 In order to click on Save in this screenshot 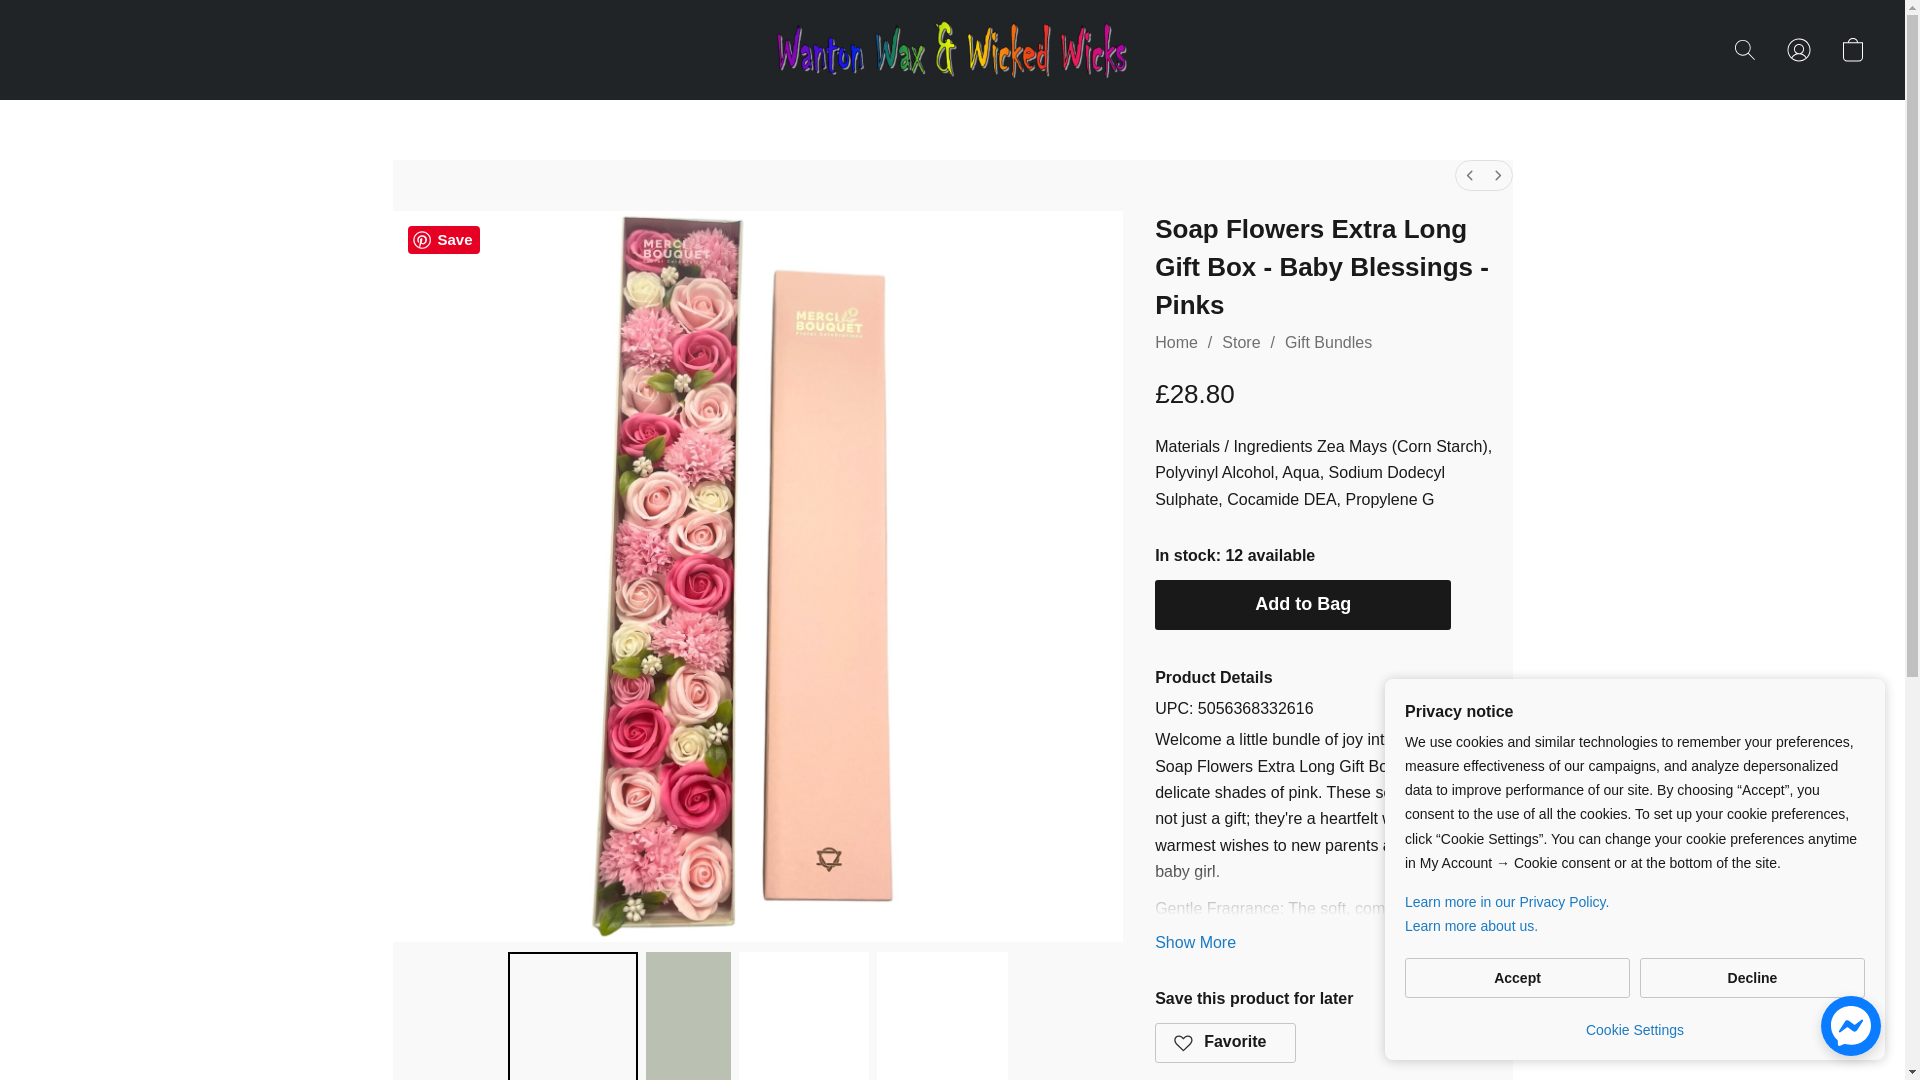, I will do `click(444, 239)`.